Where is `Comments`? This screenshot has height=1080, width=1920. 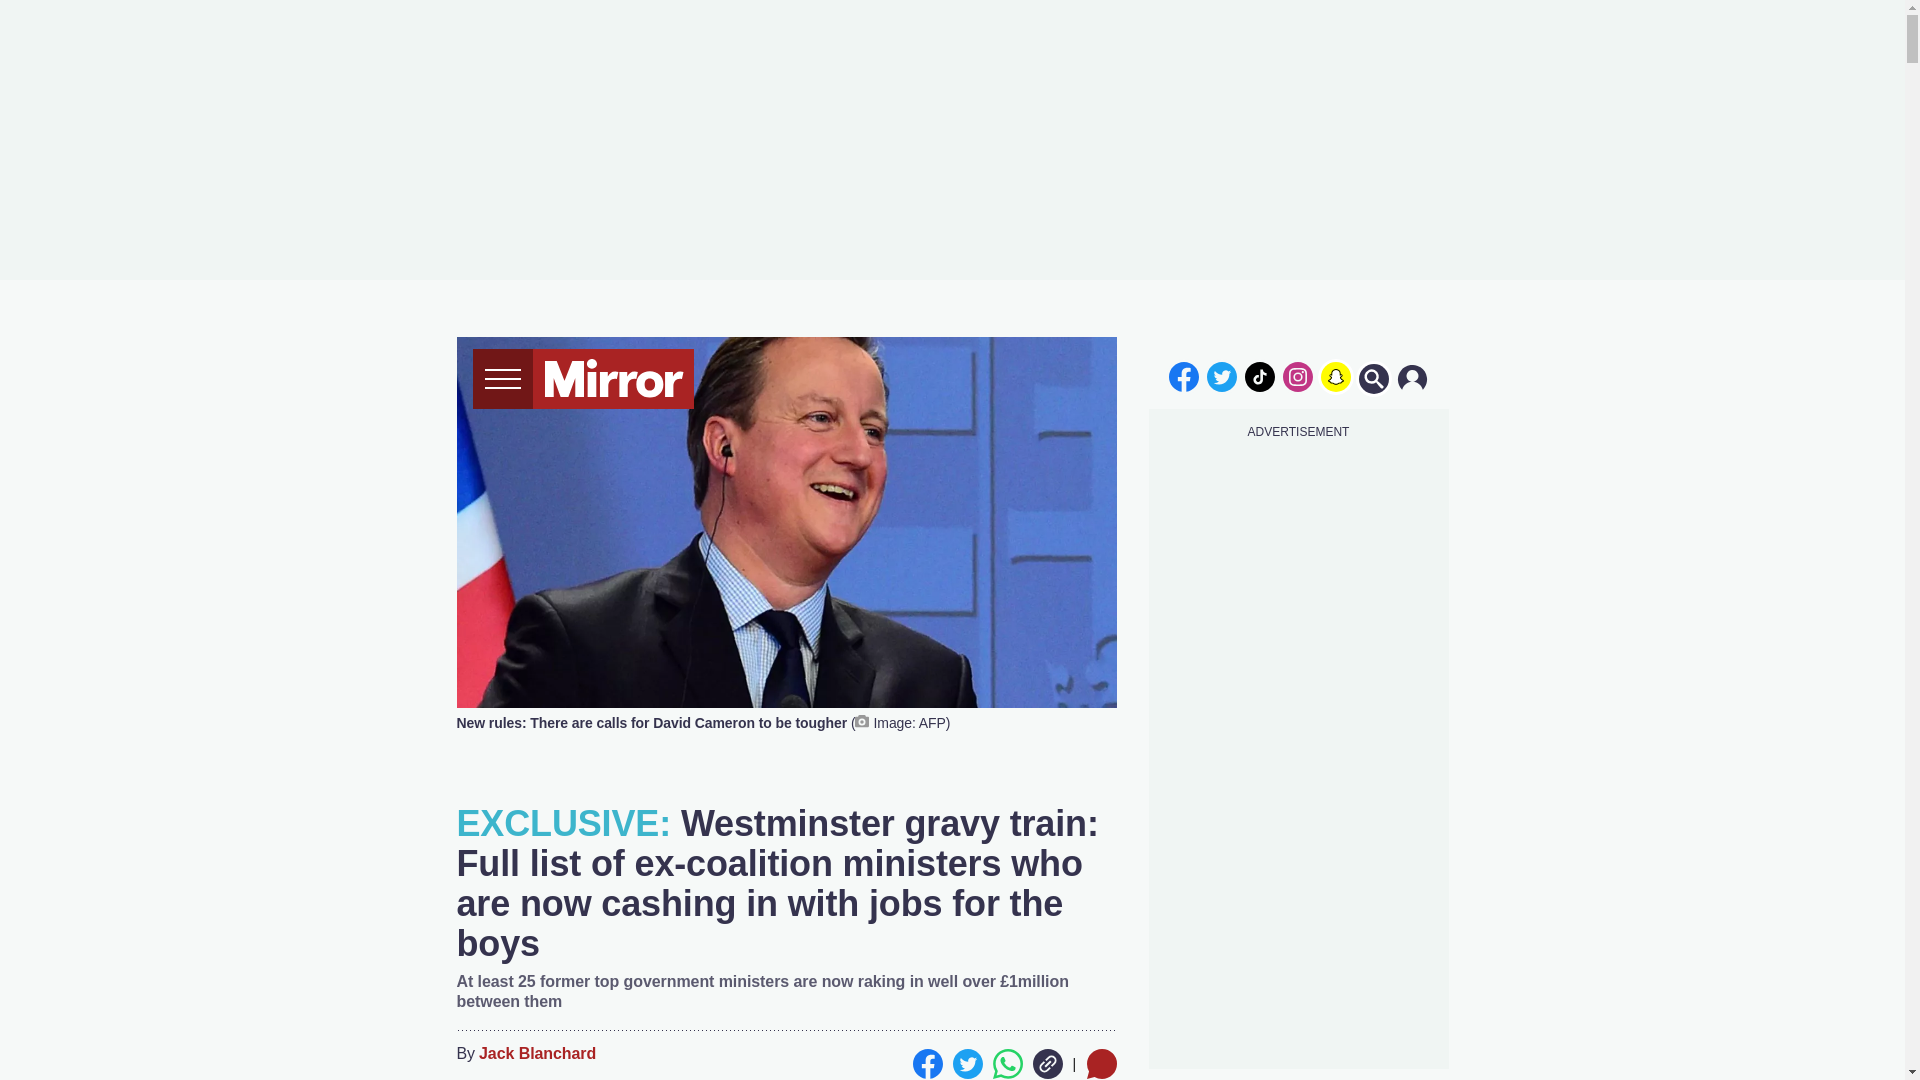
Comments is located at coordinates (1100, 1063).